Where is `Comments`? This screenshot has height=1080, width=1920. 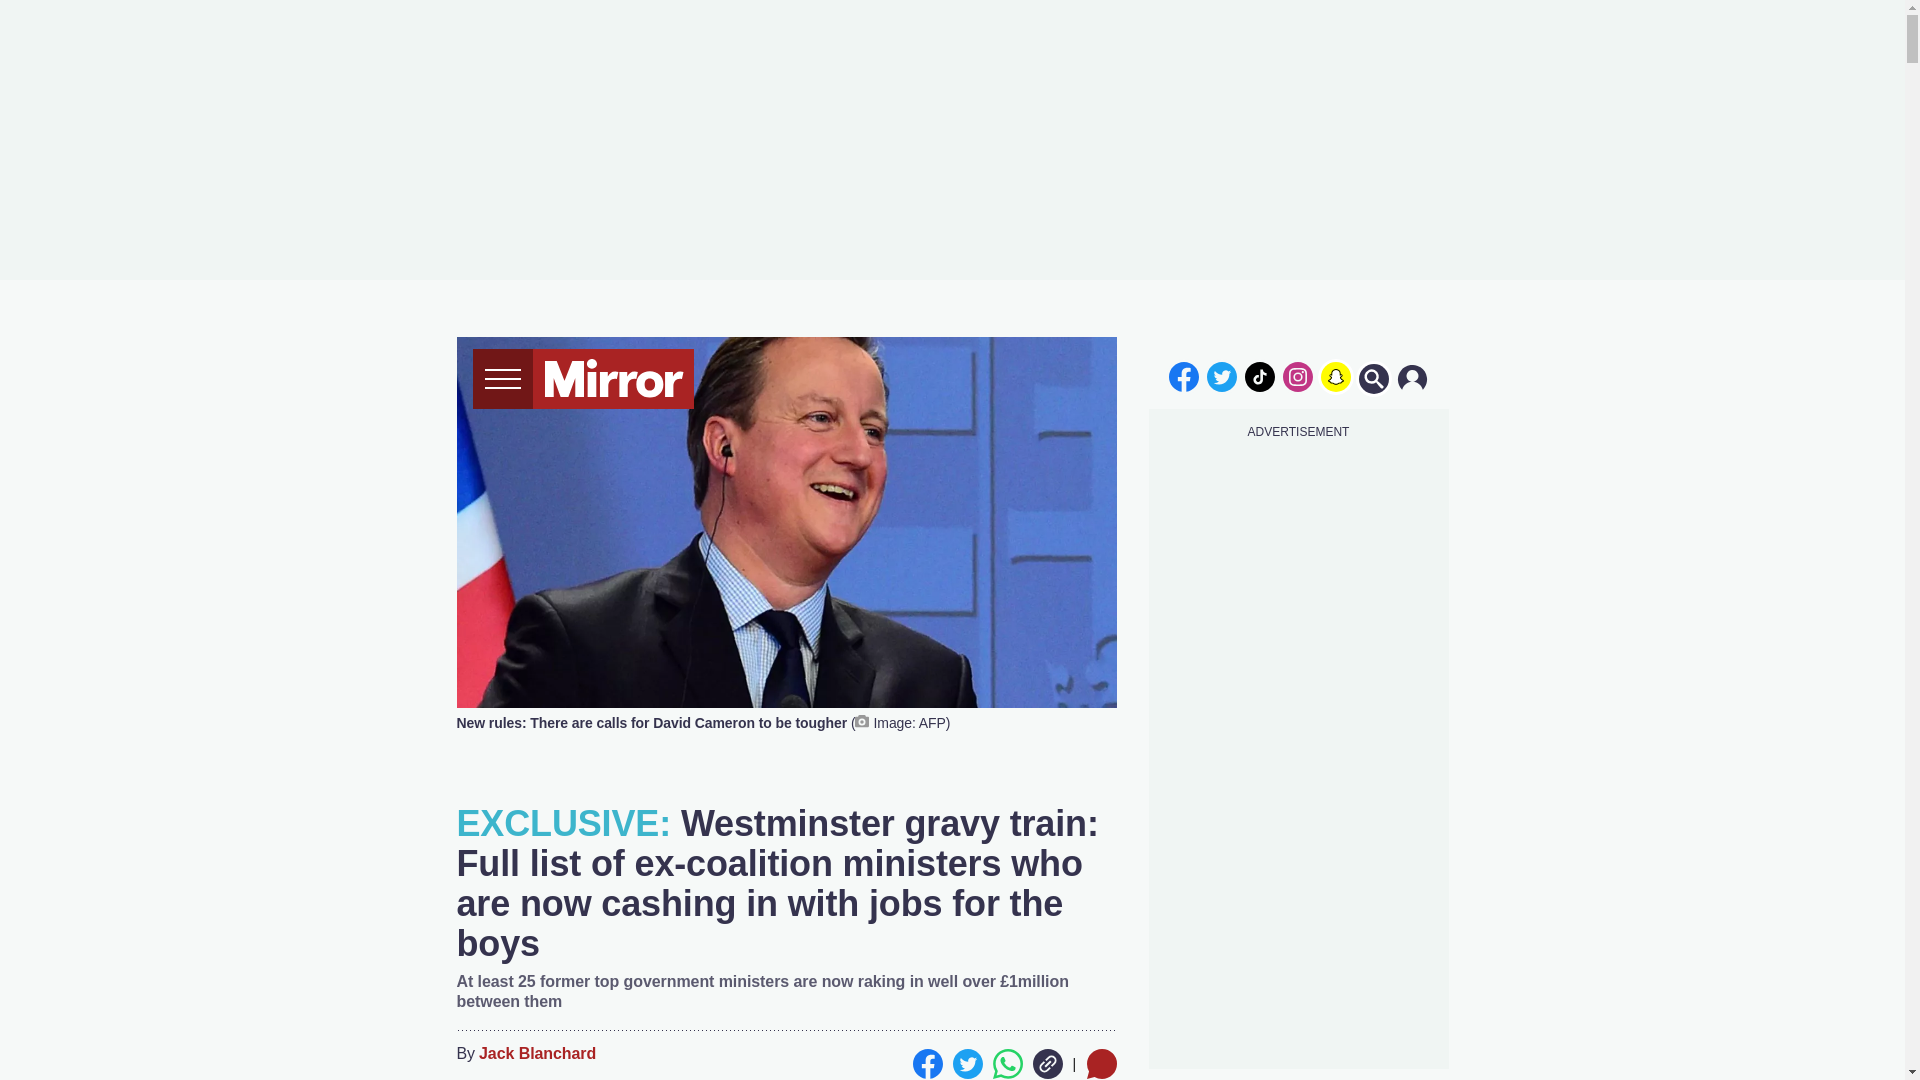
Comments is located at coordinates (1100, 1063).